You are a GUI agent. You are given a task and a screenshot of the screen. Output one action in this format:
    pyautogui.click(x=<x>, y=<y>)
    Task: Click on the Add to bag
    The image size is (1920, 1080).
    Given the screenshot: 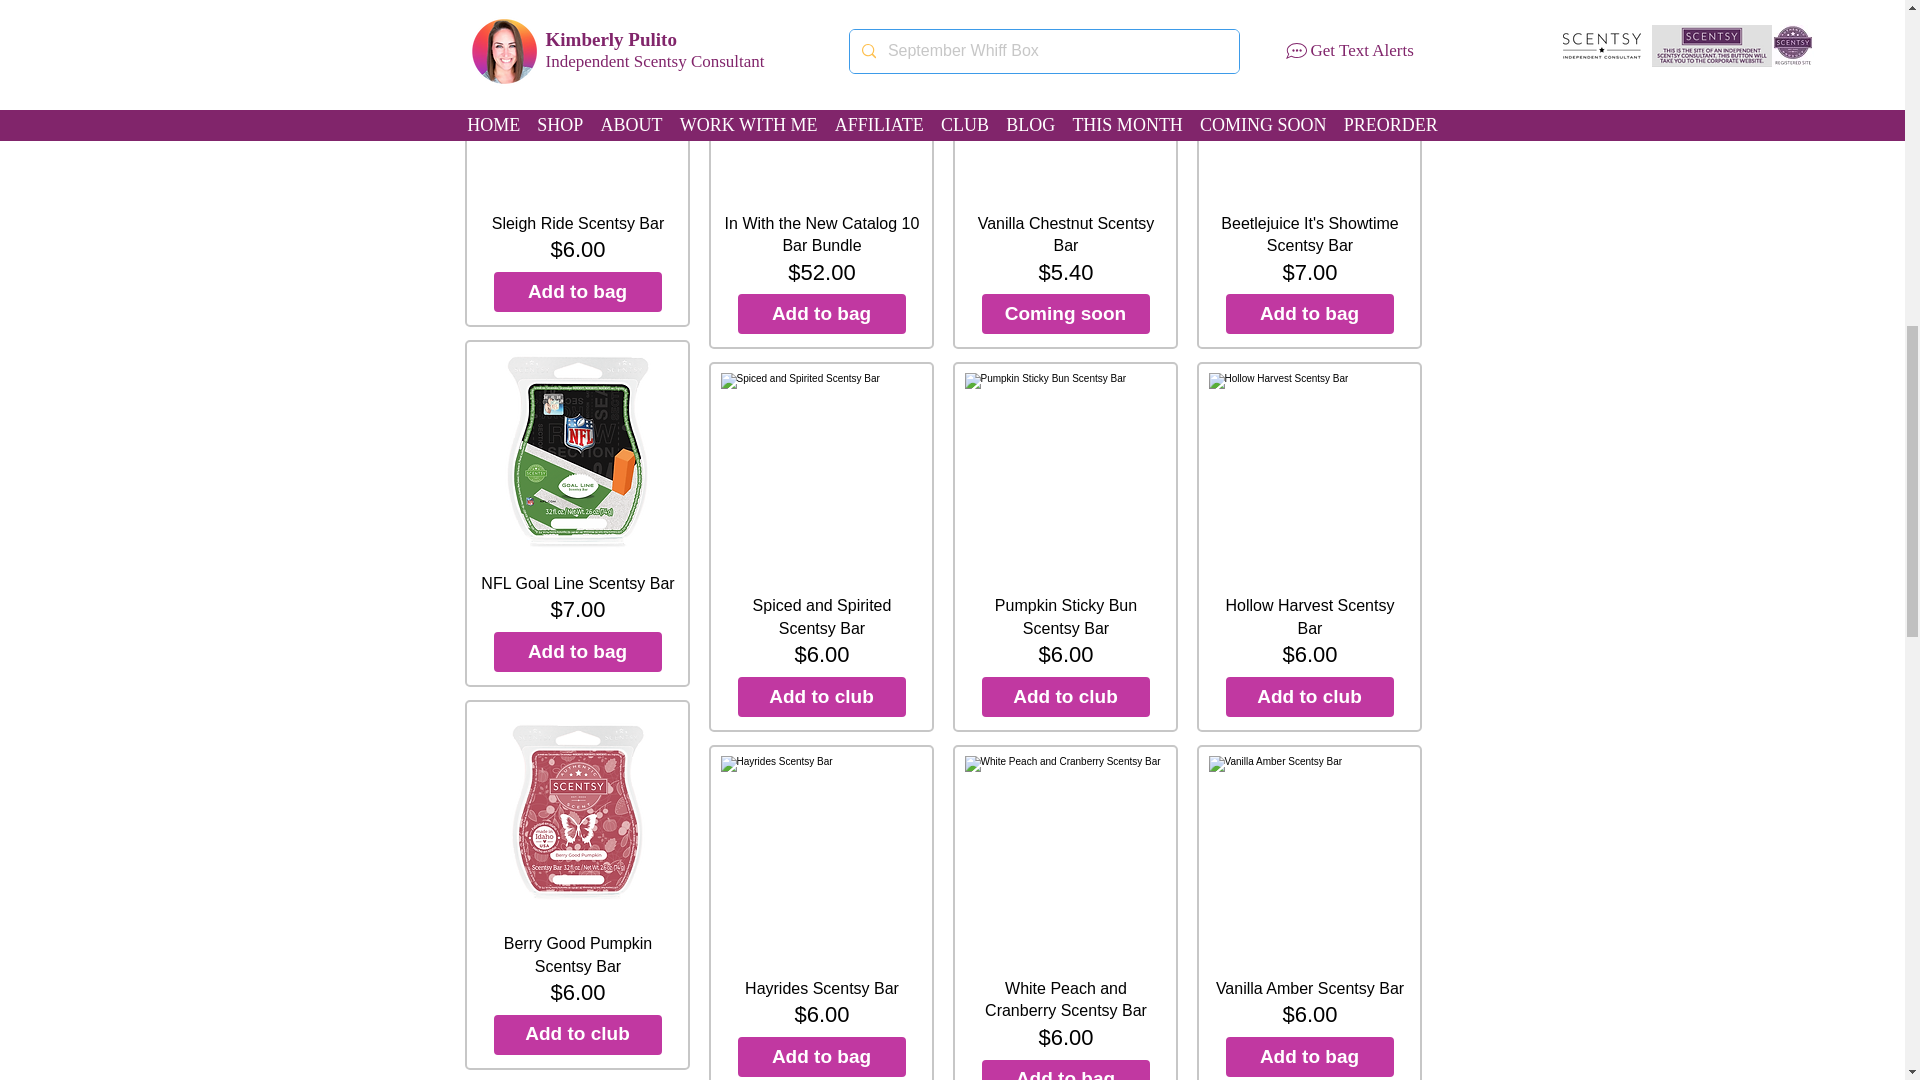 What is the action you would take?
    pyautogui.click(x=1310, y=1056)
    